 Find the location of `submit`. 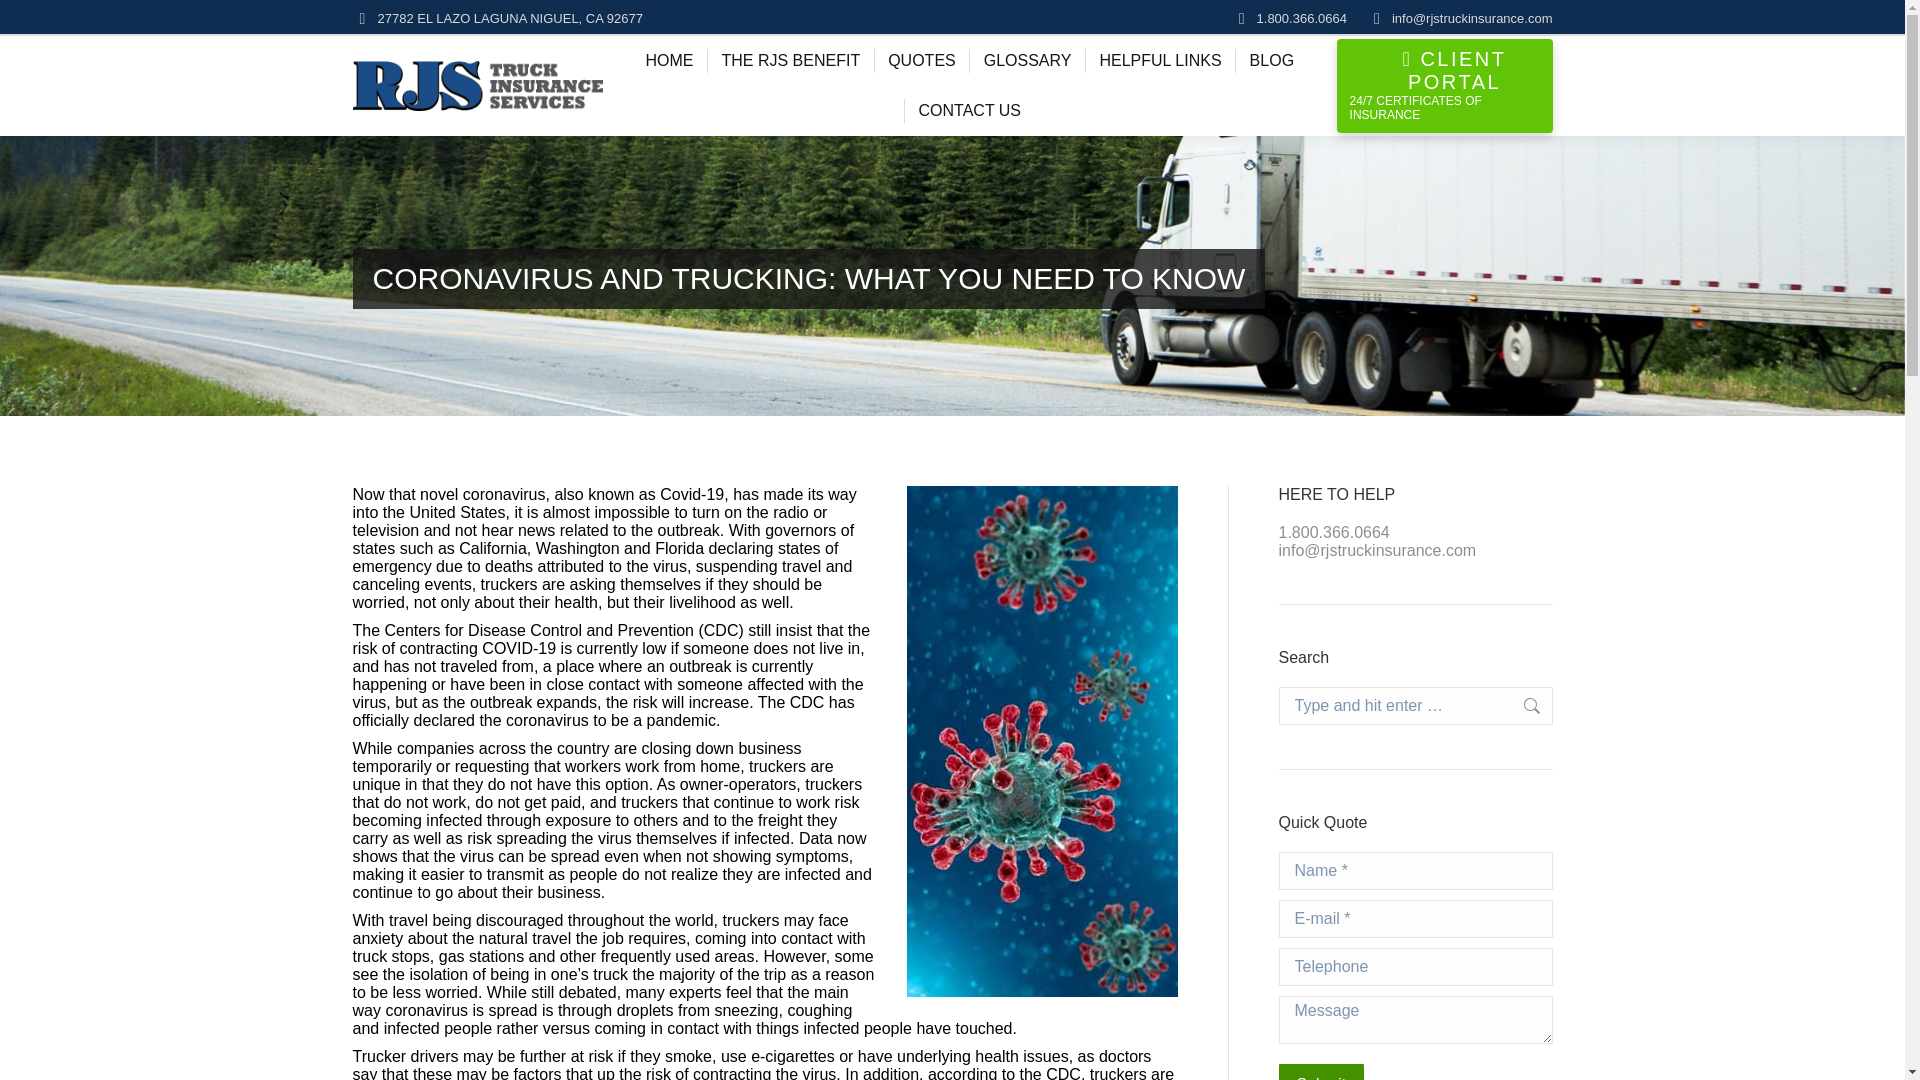

submit is located at coordinates (1418, 1072).